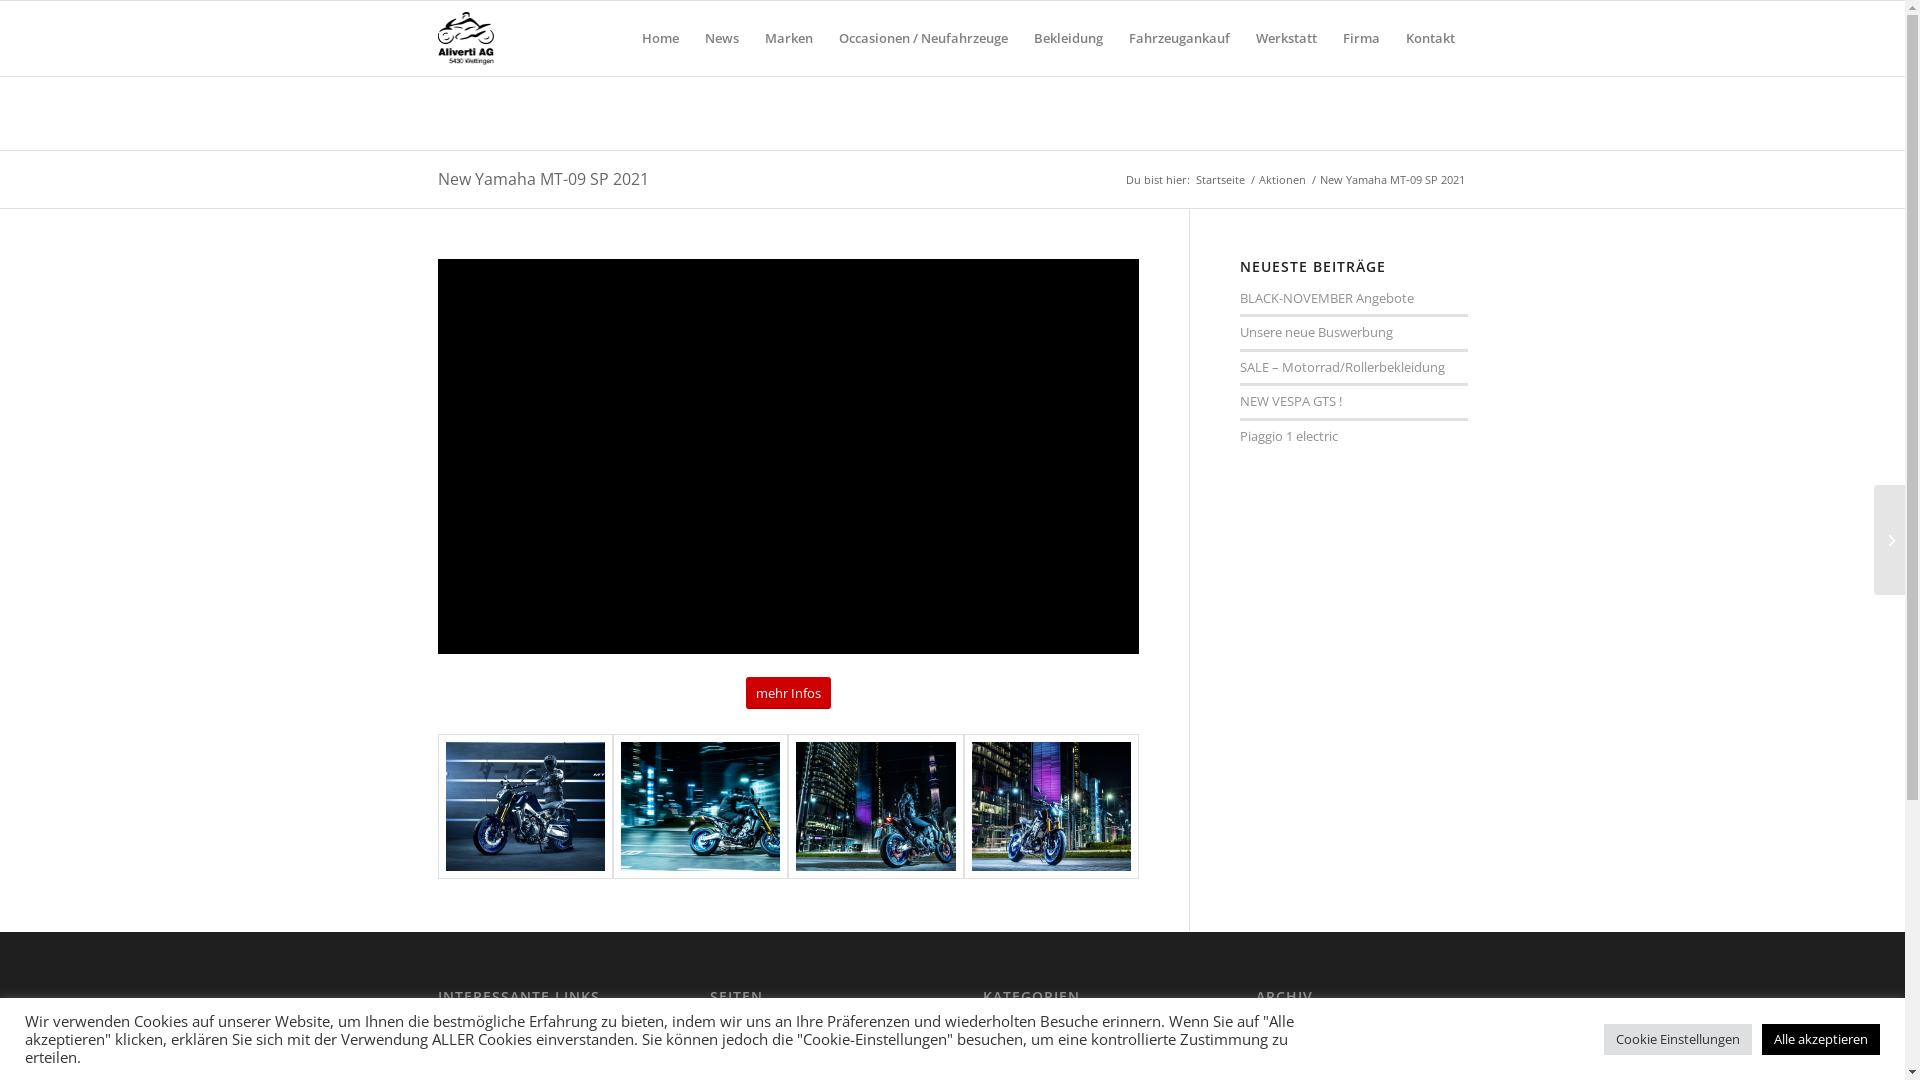 This screenshot has width=1920, height=1080. Describe the element at coordinates (1286, 38) in the screenshot. I see `Werkstatt` at that location.